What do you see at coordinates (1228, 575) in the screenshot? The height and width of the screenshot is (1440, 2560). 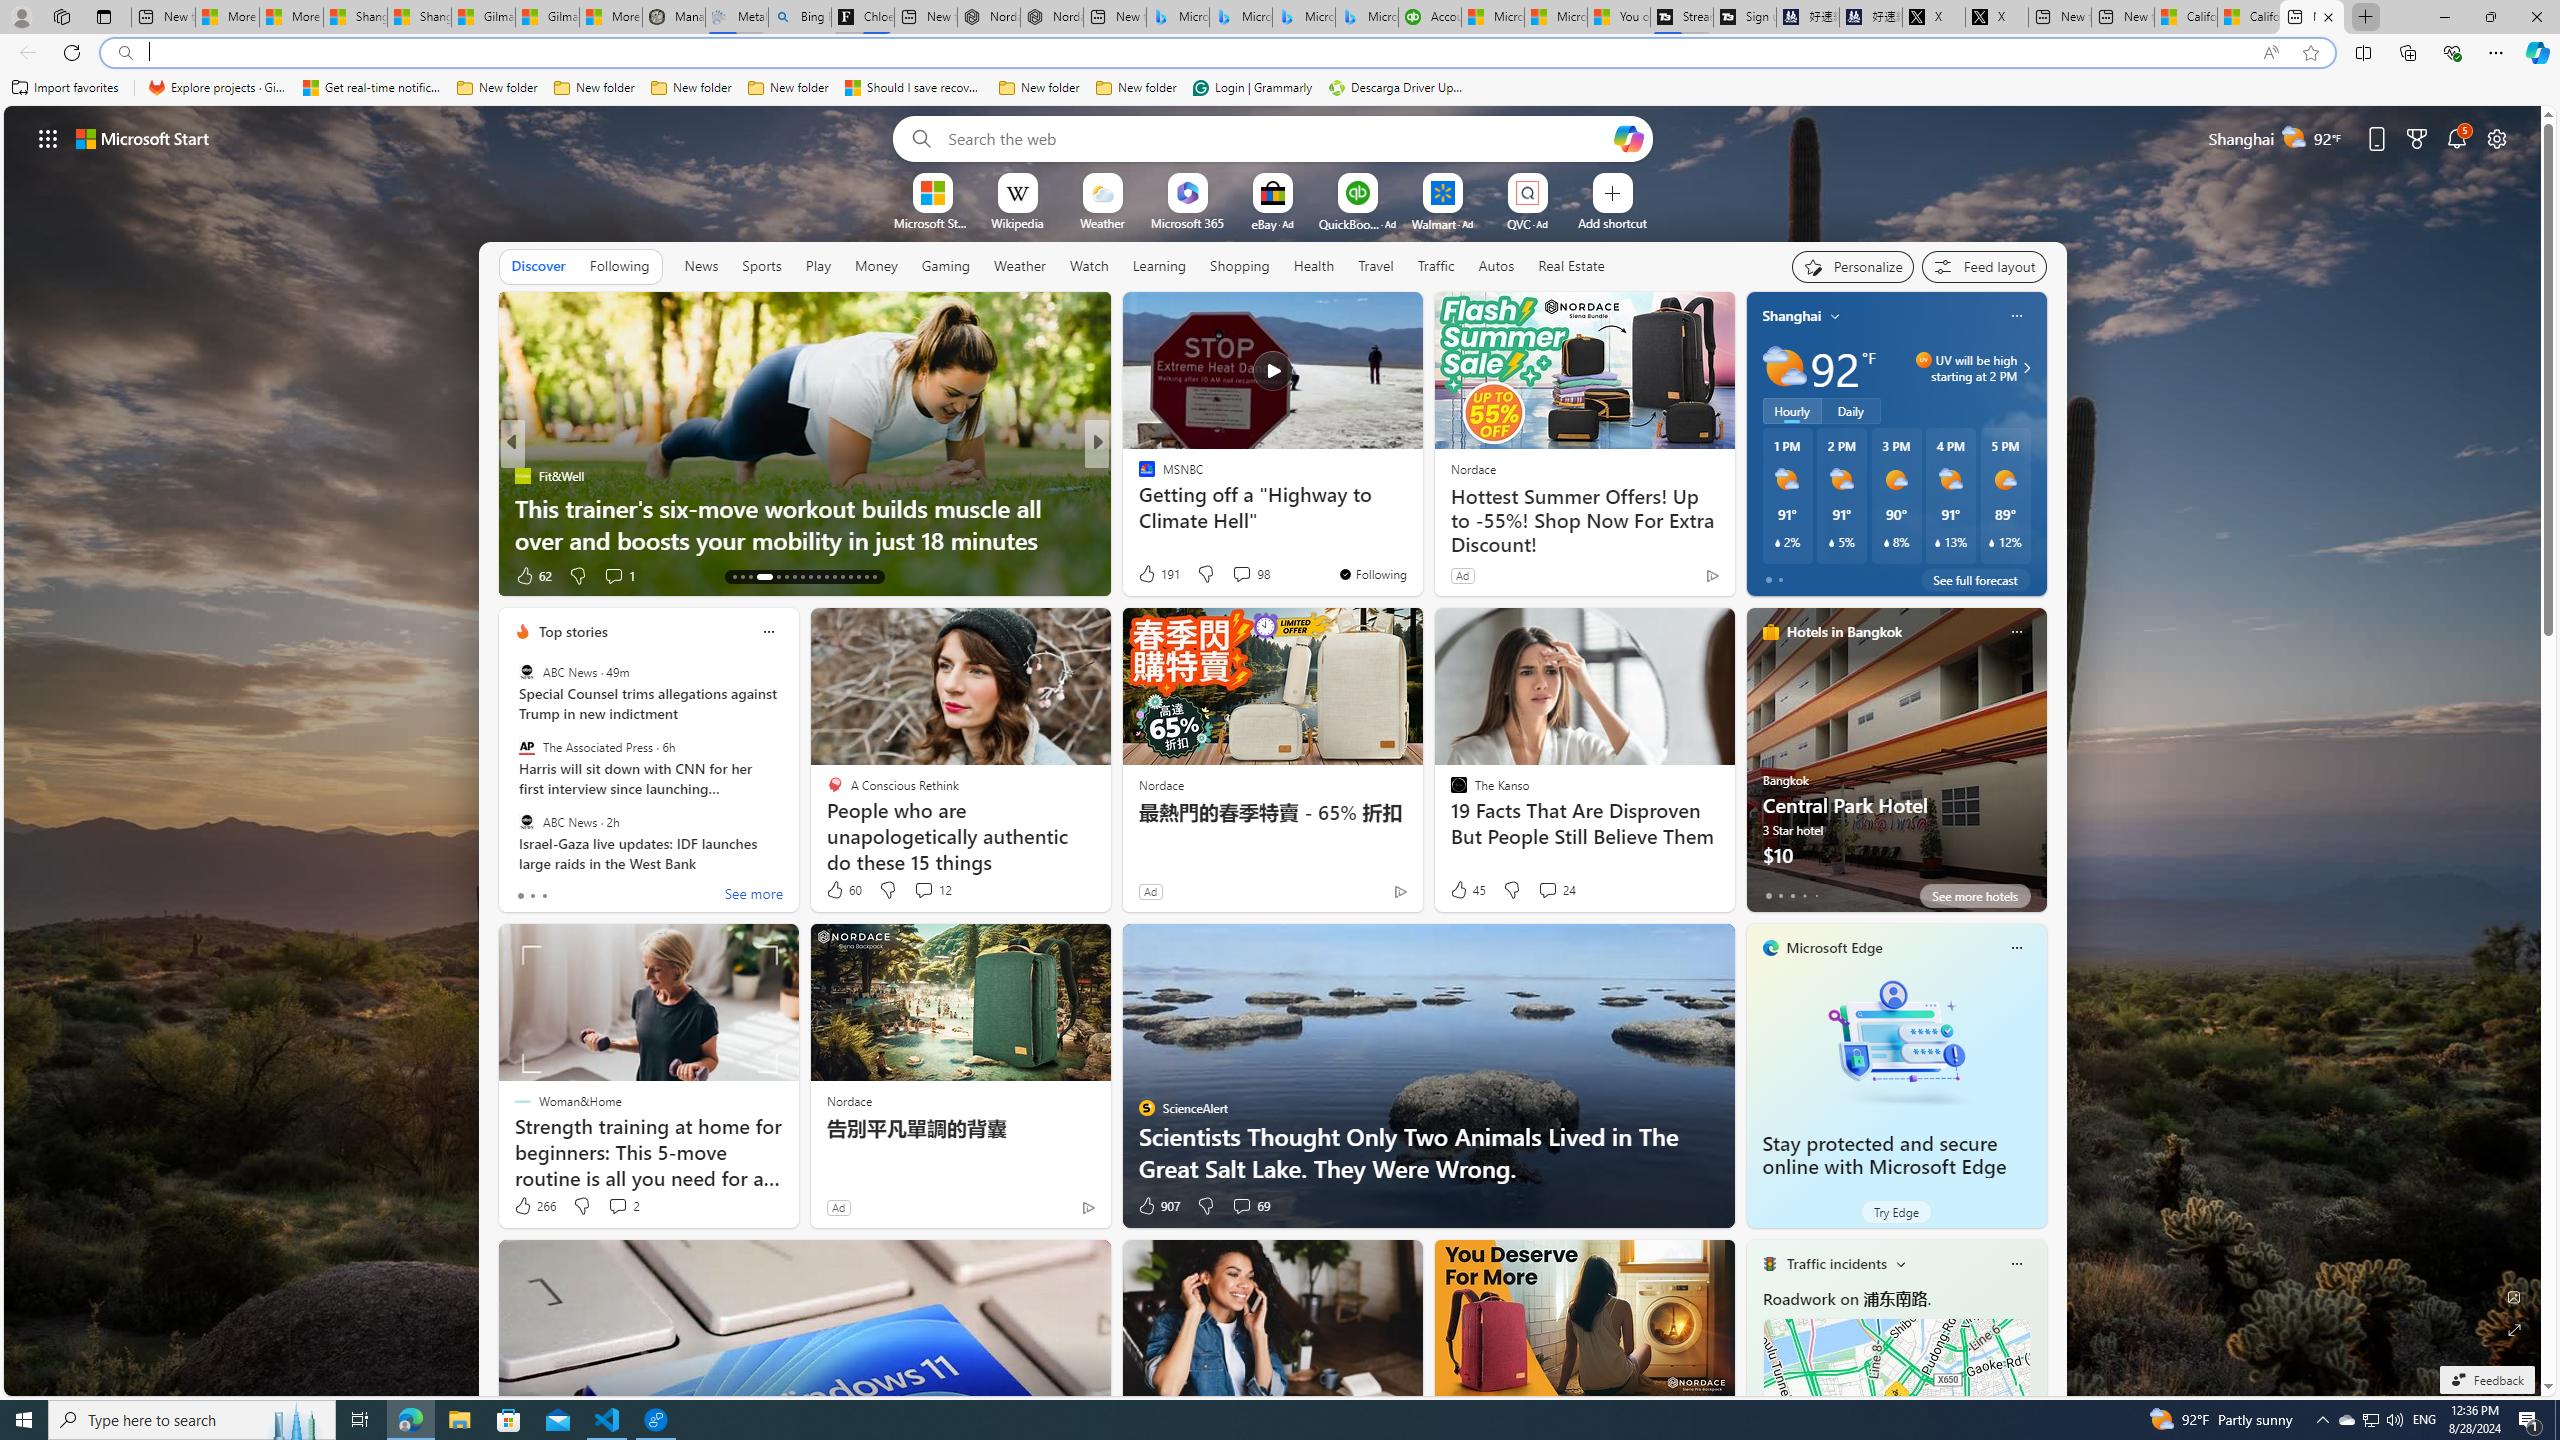 I see `View comments 7 Comment` at bounding box center [1228, 575].